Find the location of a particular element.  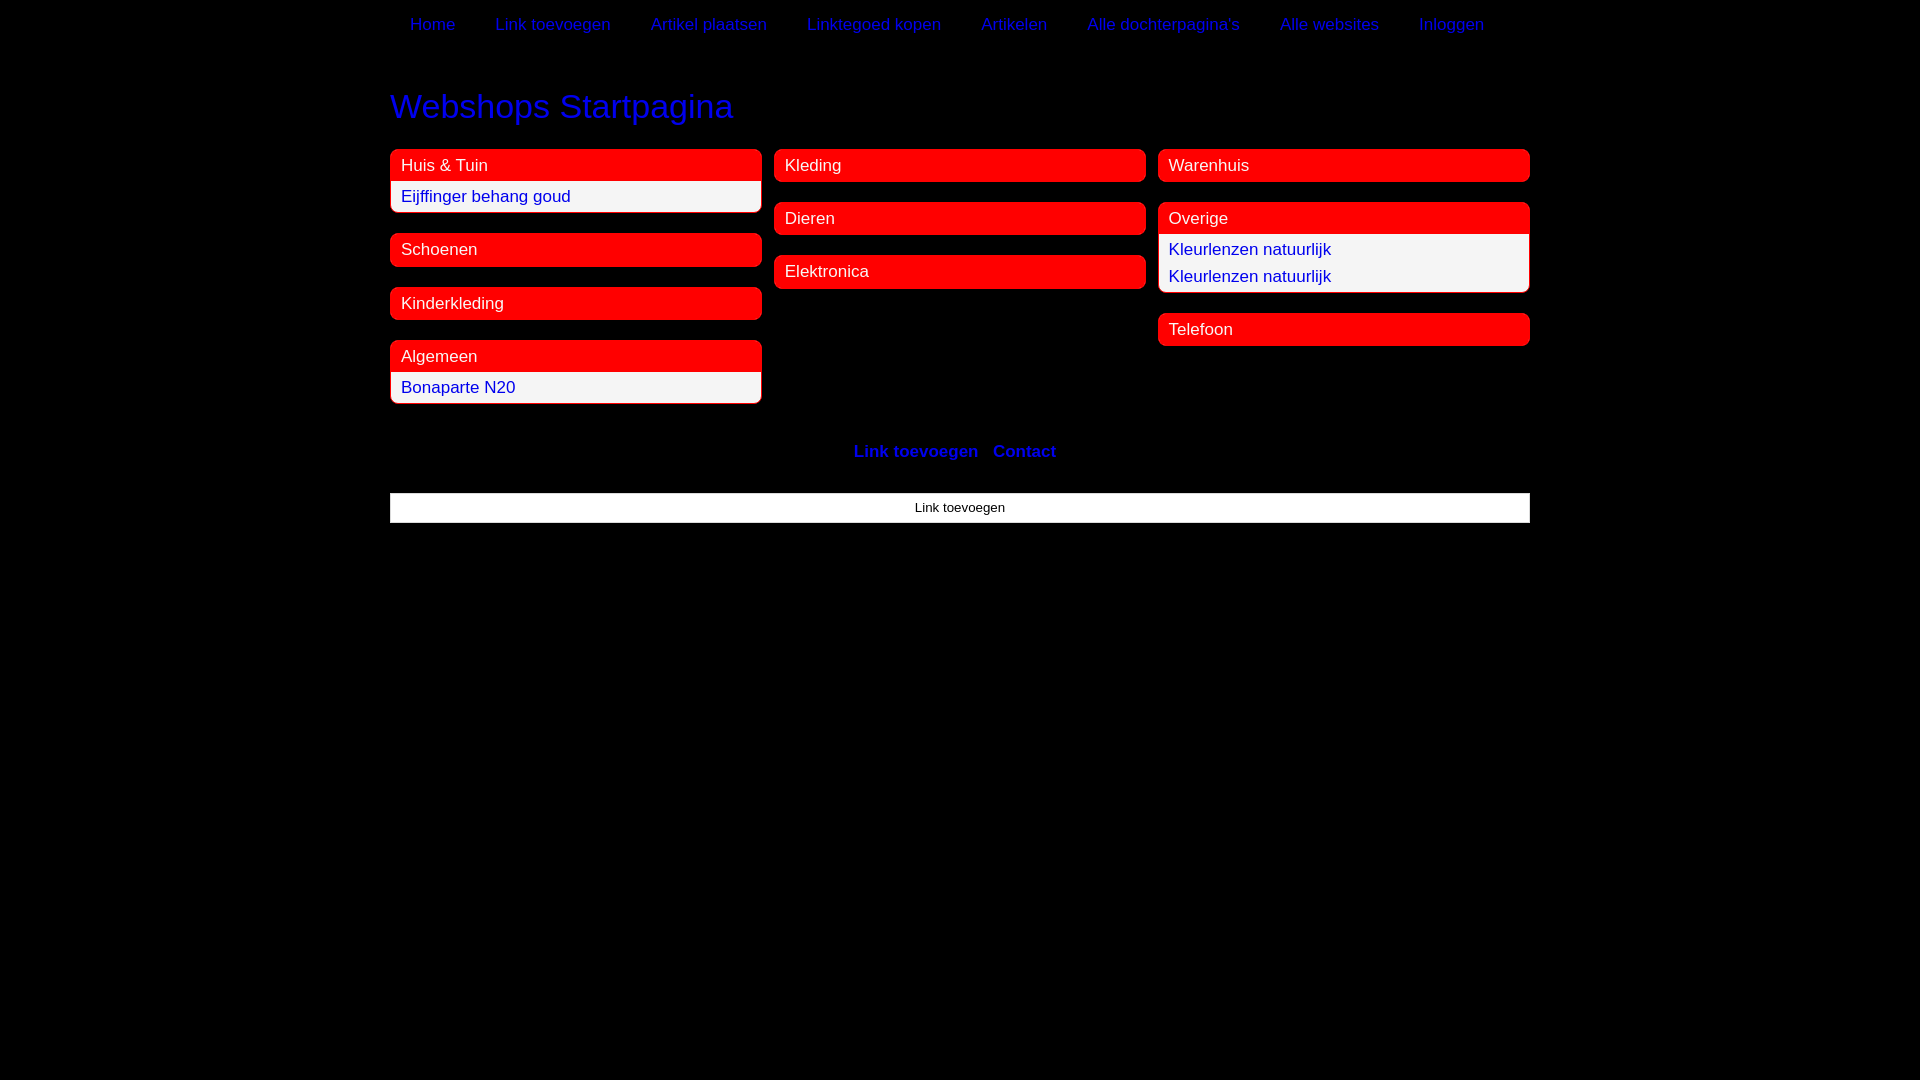

Bonaparte N20 is located at coordinates (458, 388).